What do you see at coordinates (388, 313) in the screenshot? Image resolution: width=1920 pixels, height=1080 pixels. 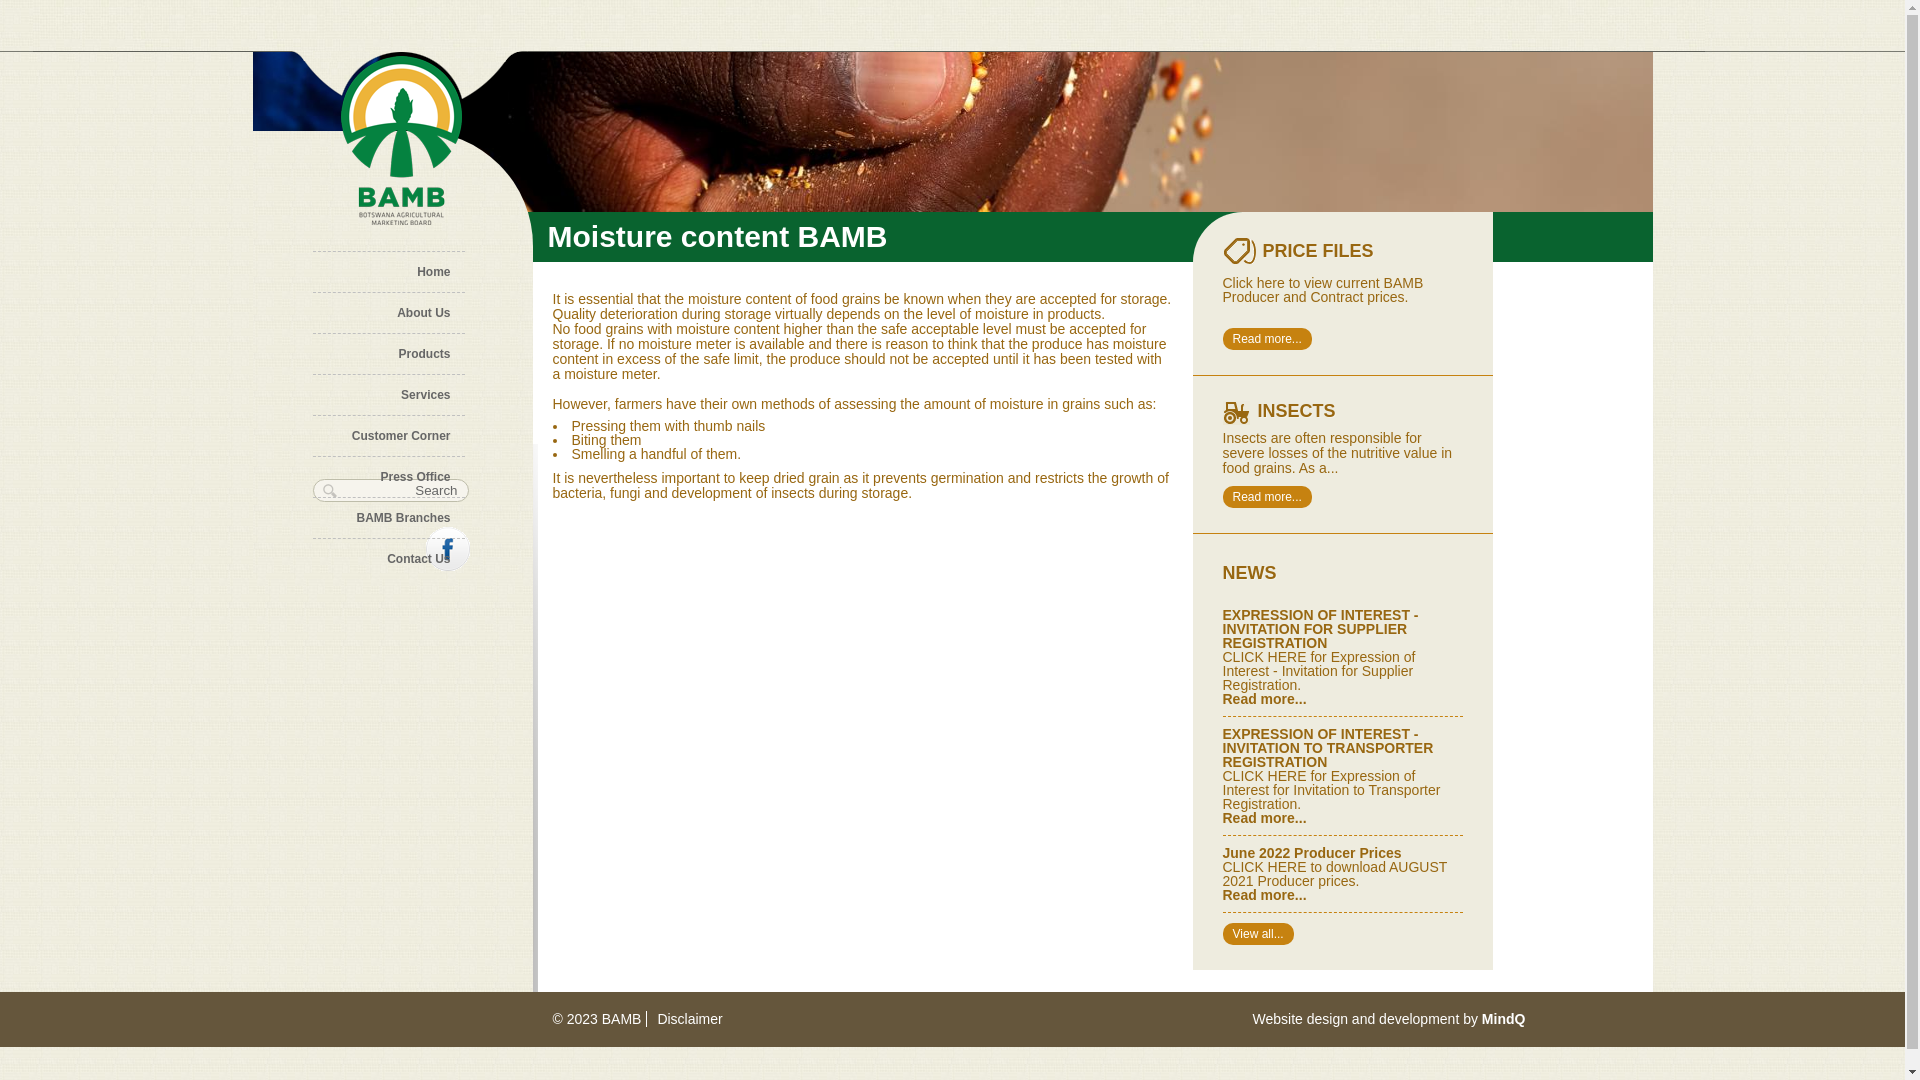 I see `About Us` at bounding box center [388, 313].